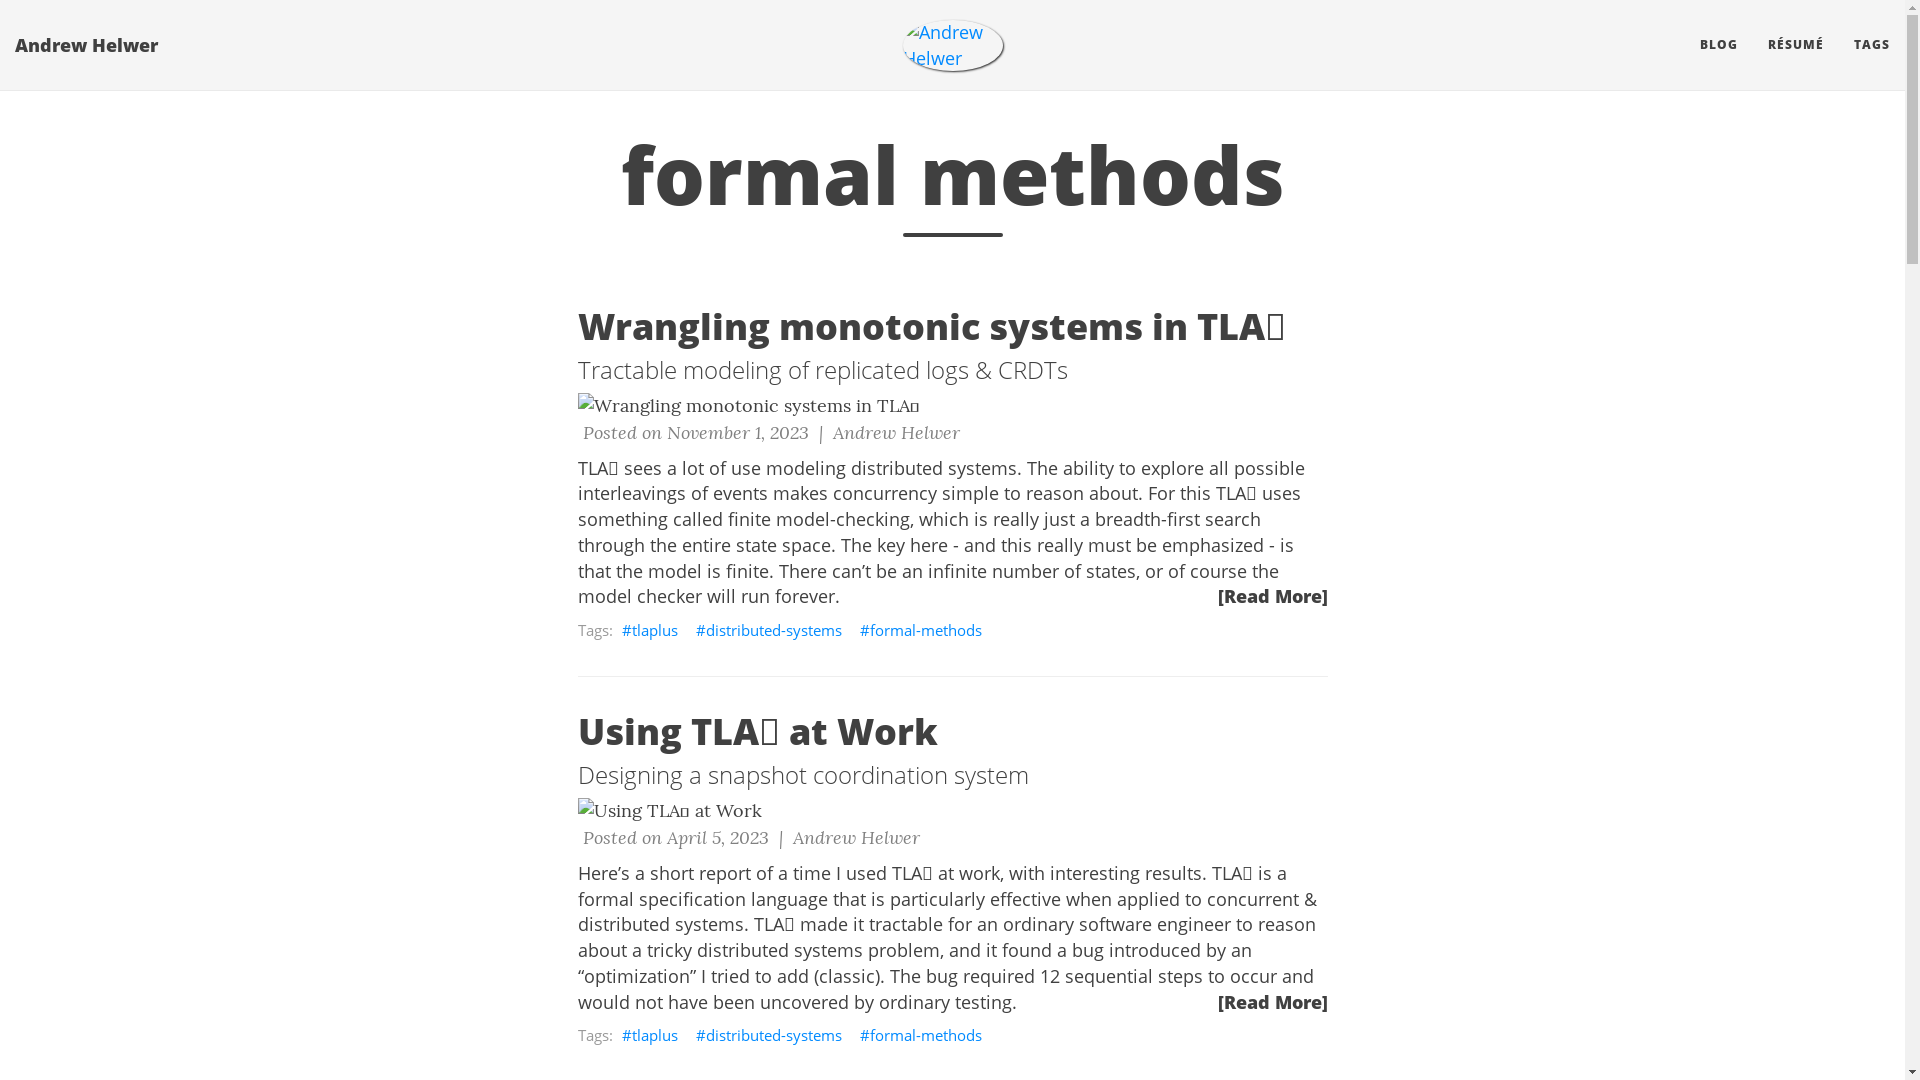 This screenshot has height=1080, width=1920. Describe the element at coordinates (952, 46) in the screenshot. I see `Andrew Helwer` at that location.